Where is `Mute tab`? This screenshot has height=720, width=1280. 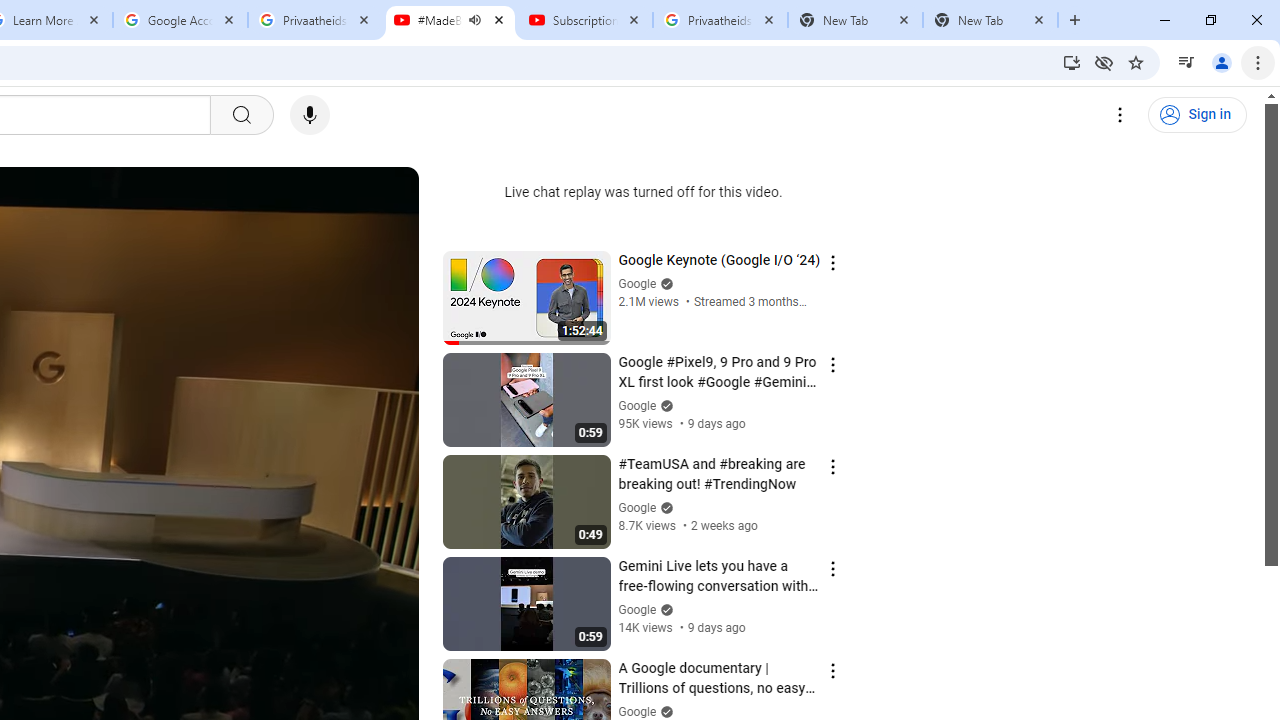
Mute tab is located at coordinates (474, 20).